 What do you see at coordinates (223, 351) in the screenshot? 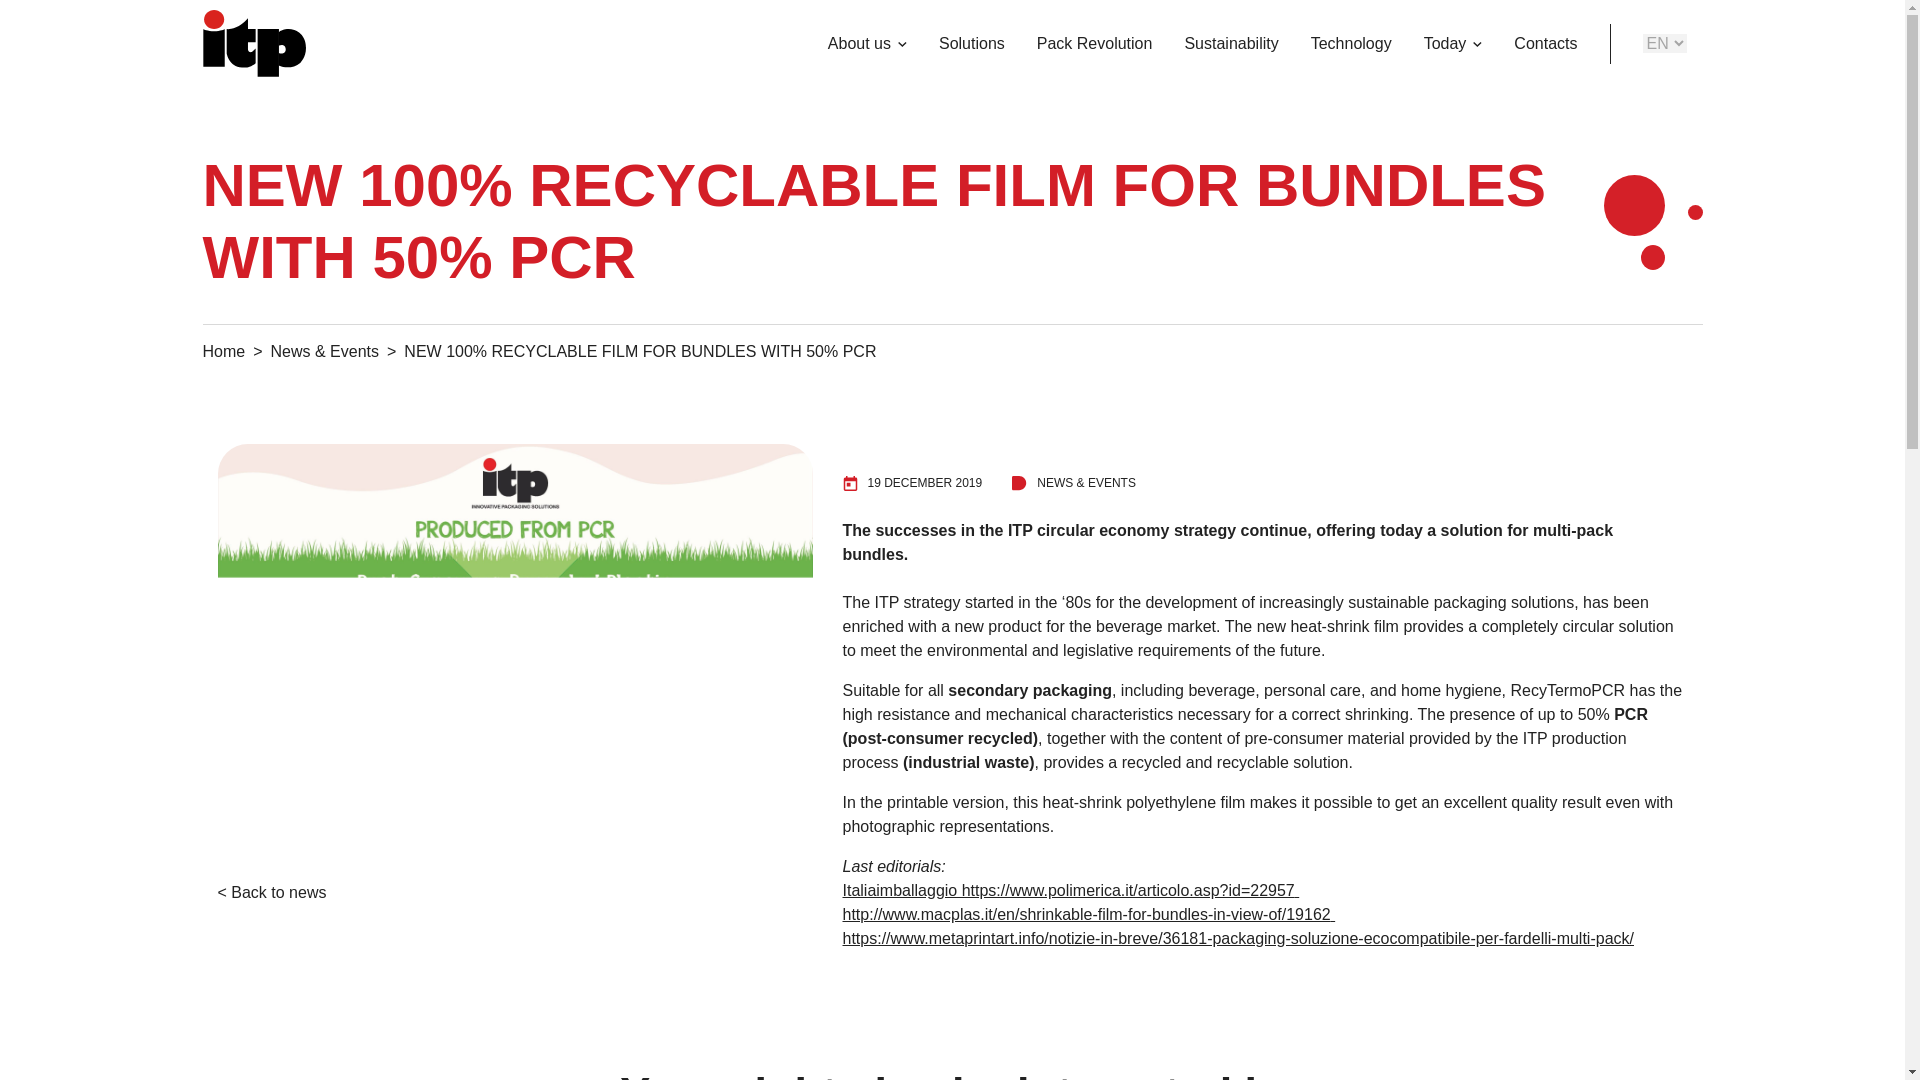
I see `Home` at bounding box center [223, 351].